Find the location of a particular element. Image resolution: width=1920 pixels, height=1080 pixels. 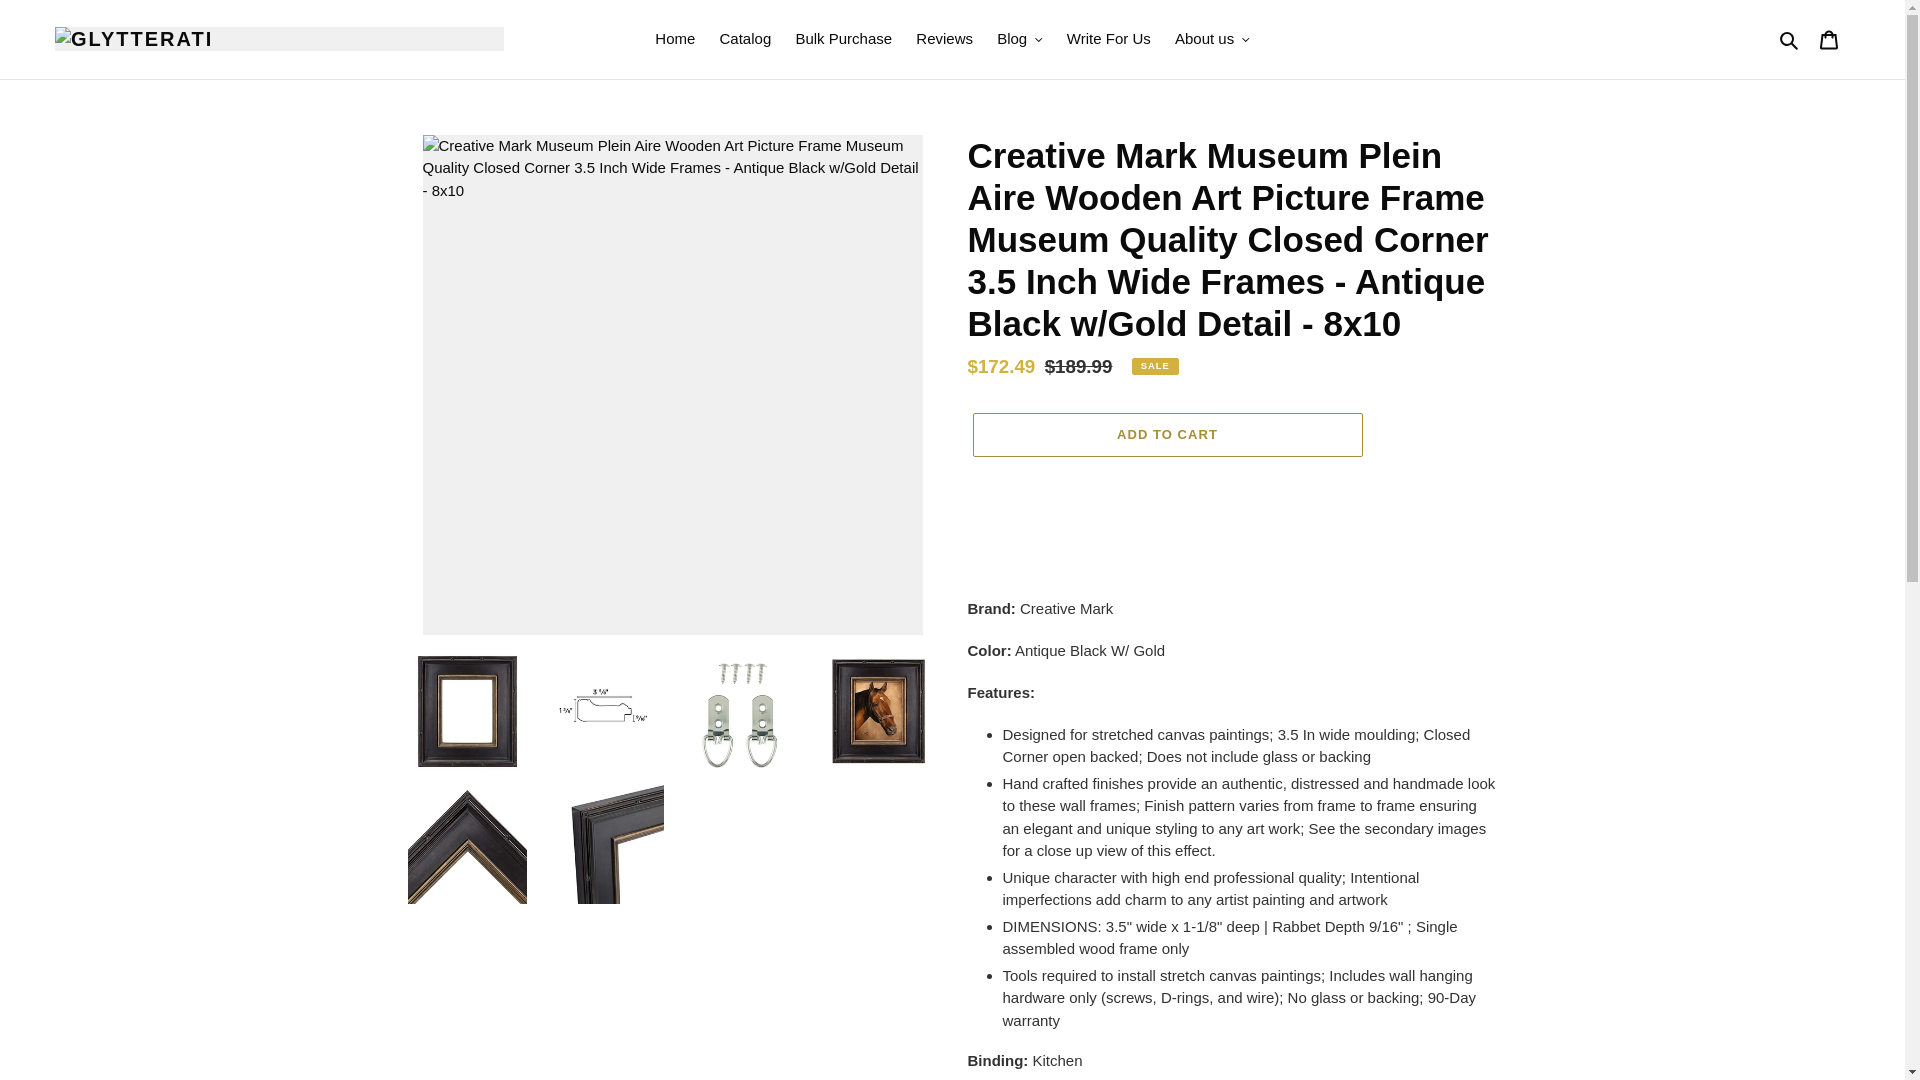

Catalog is located at coordinates (746, 39).